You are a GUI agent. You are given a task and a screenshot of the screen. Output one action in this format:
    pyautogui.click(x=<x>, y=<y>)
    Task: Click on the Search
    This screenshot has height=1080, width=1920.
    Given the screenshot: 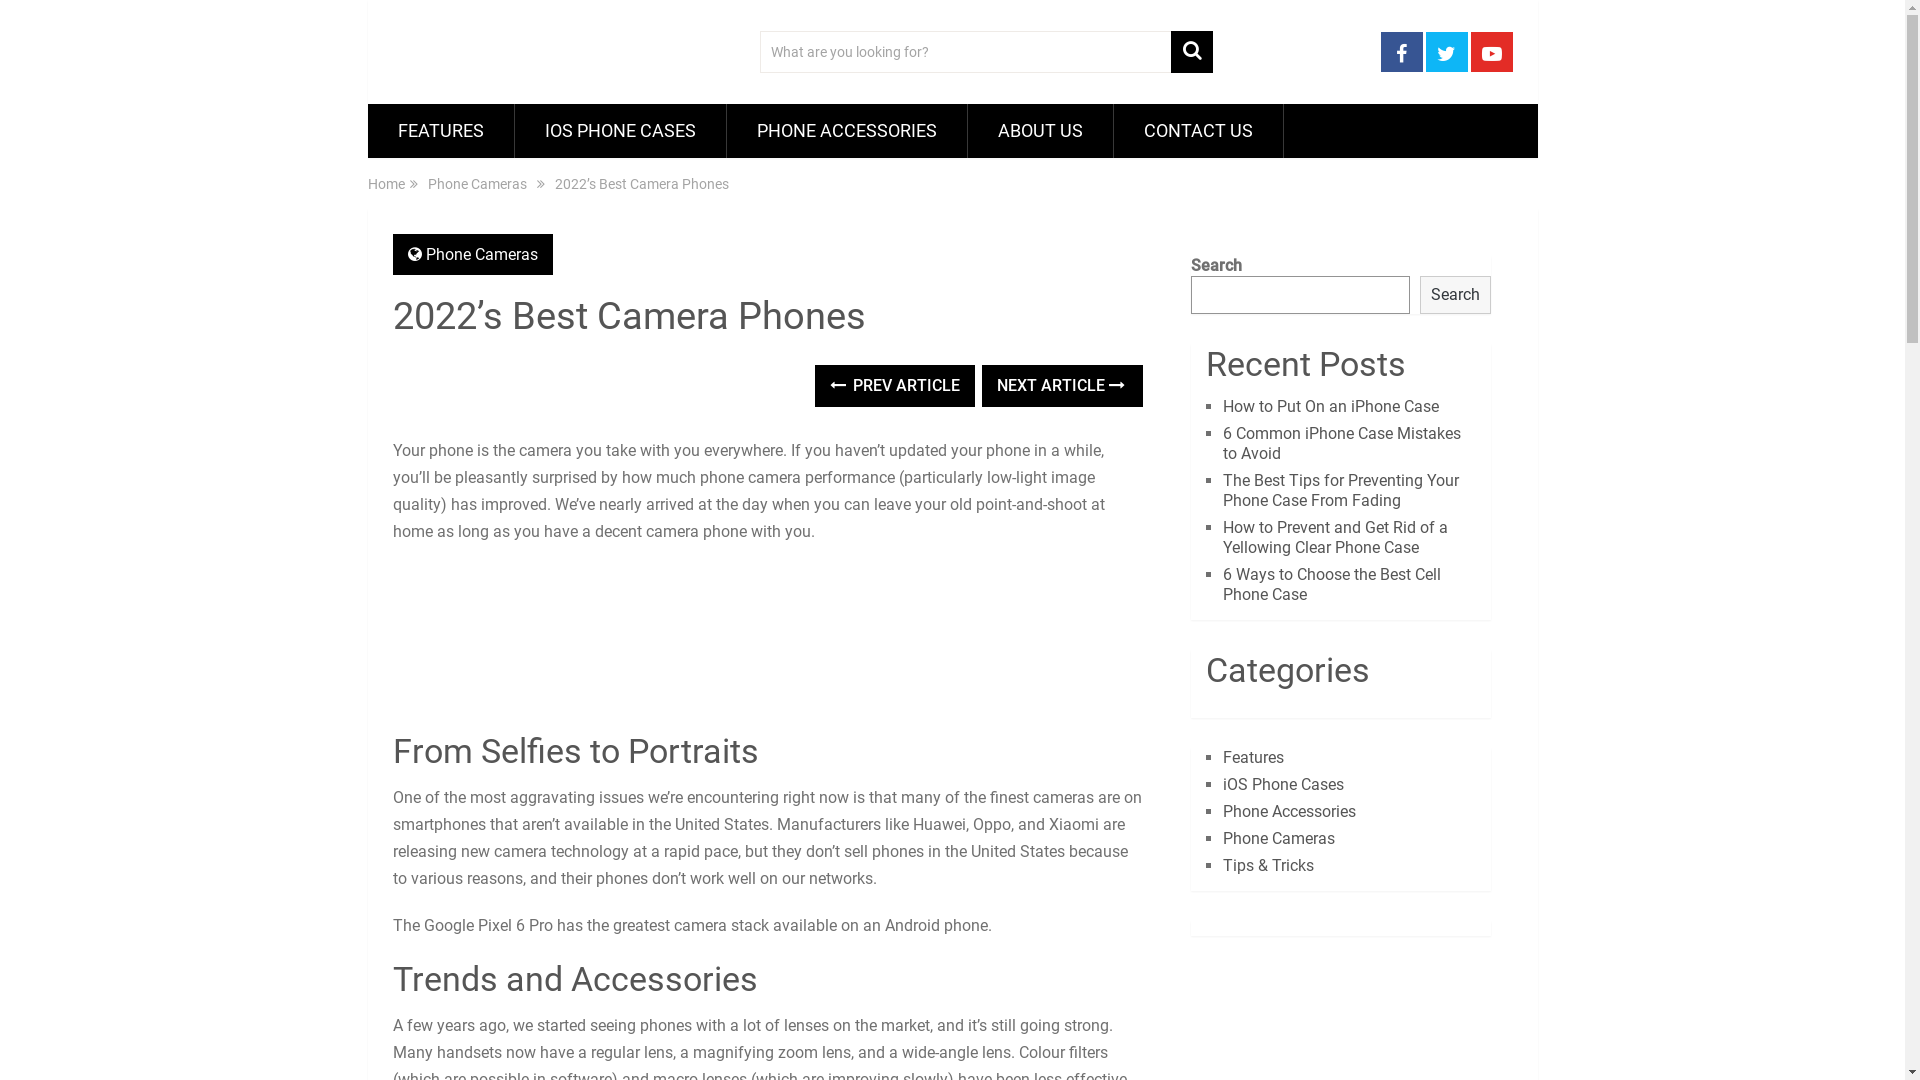 What is the action you would take?
    pyautogui.click(x=1456, y=295)
    